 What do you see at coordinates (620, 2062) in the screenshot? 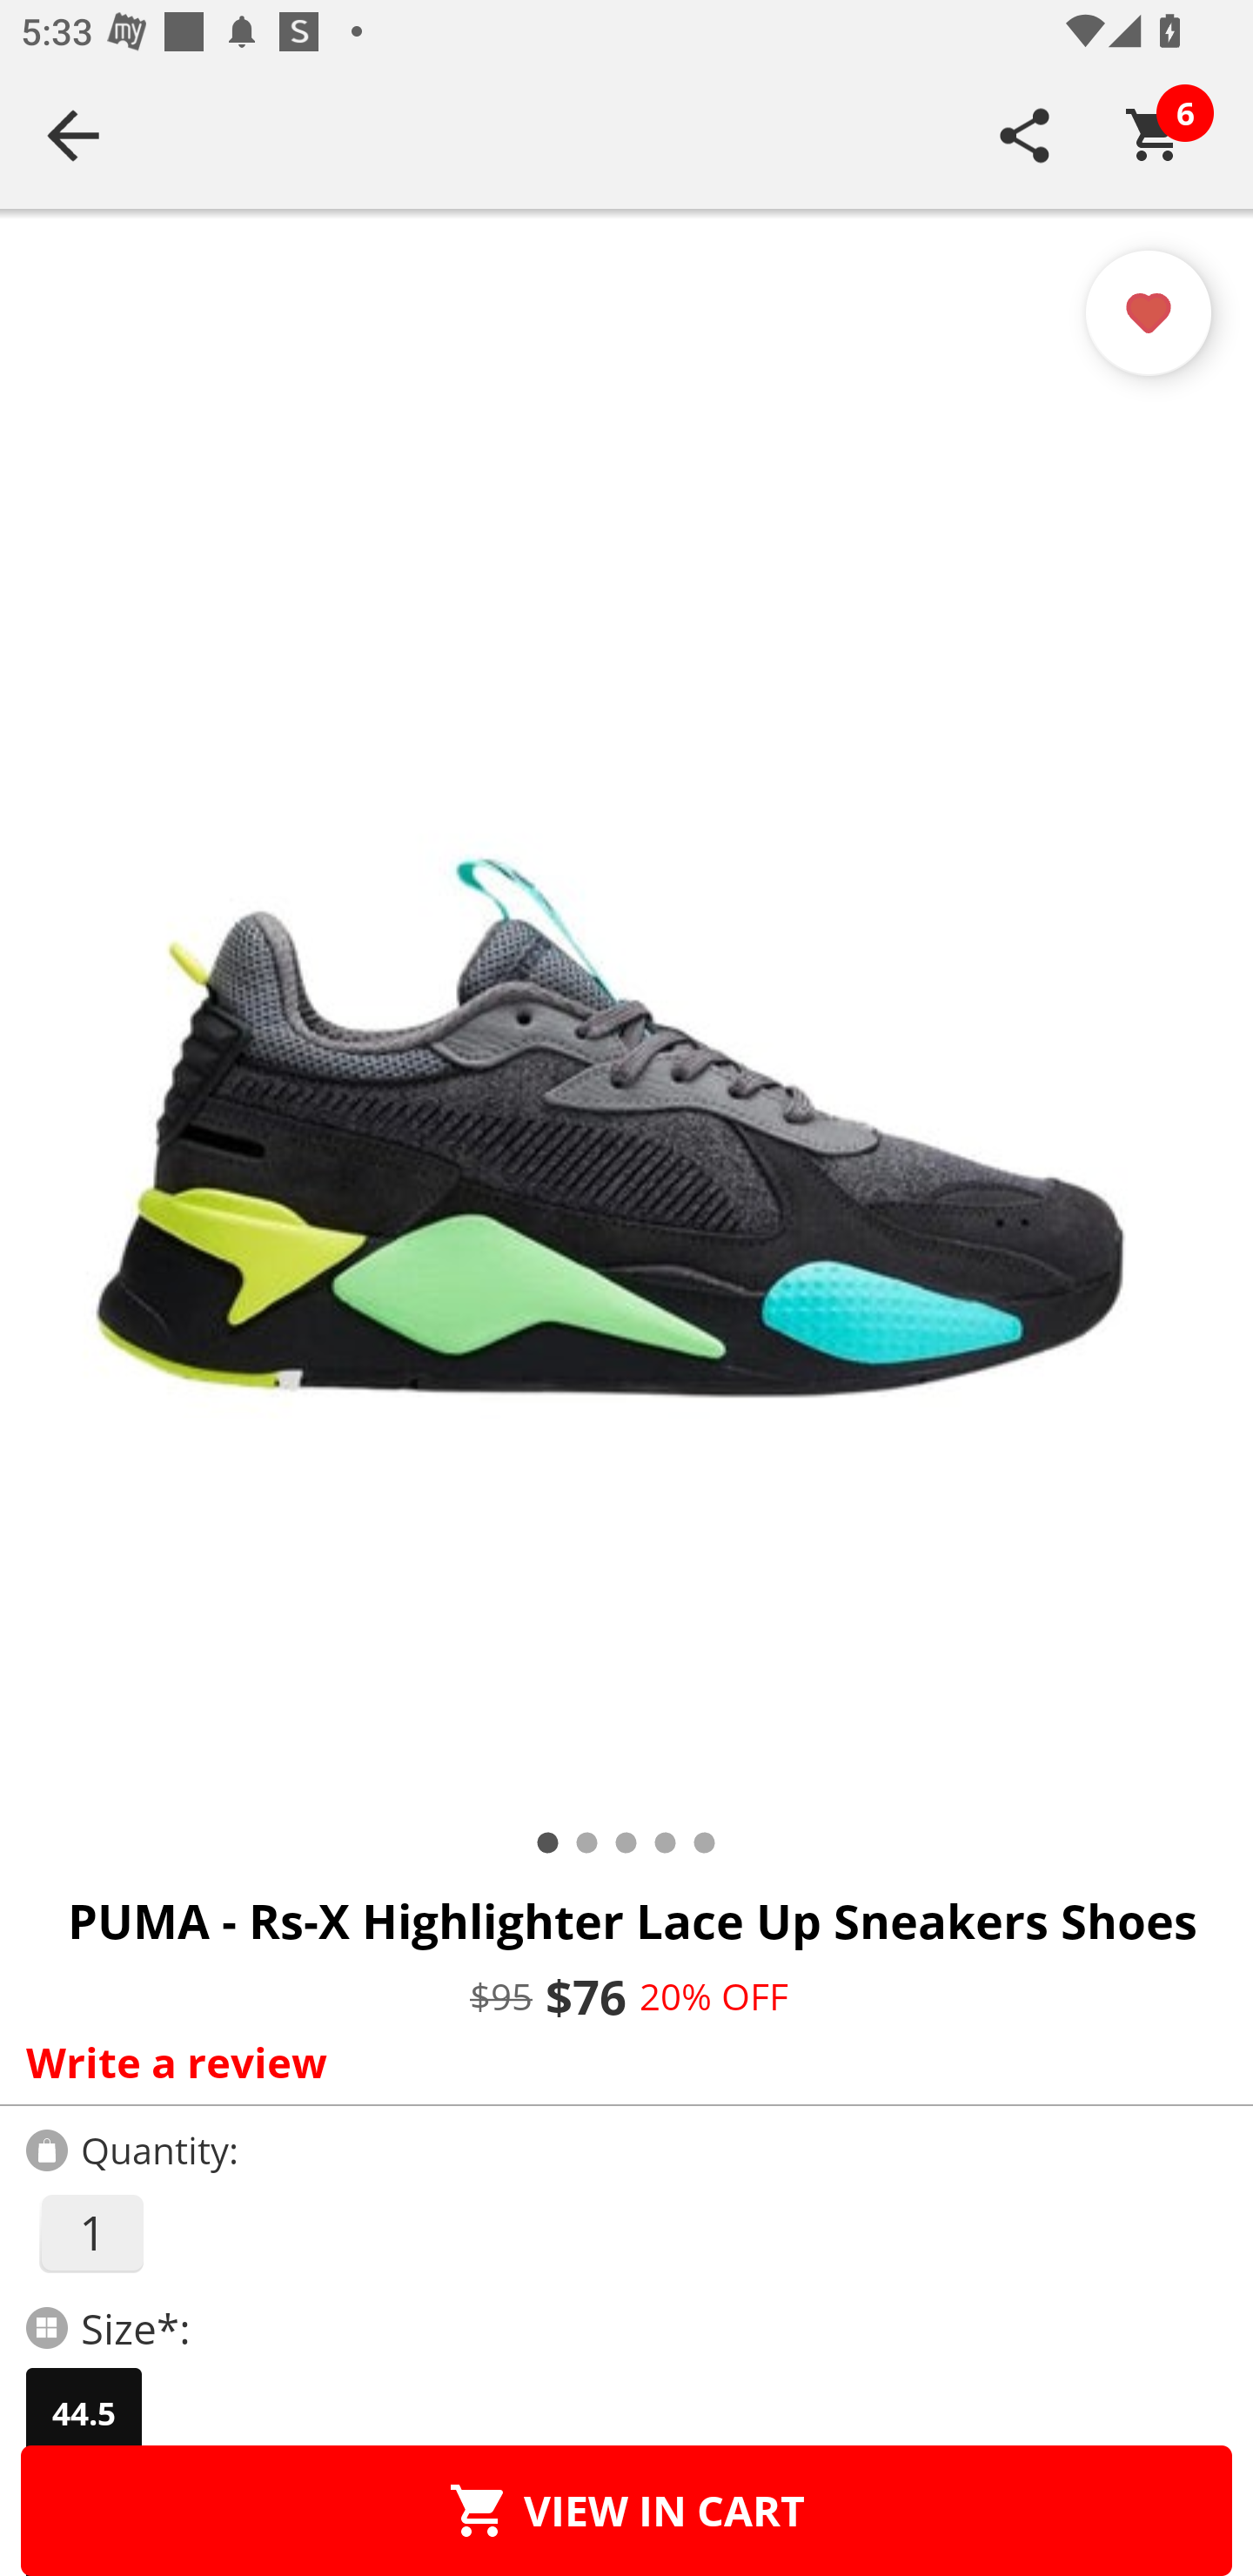
I see `Write a review` at bounding box center [620, 2062].